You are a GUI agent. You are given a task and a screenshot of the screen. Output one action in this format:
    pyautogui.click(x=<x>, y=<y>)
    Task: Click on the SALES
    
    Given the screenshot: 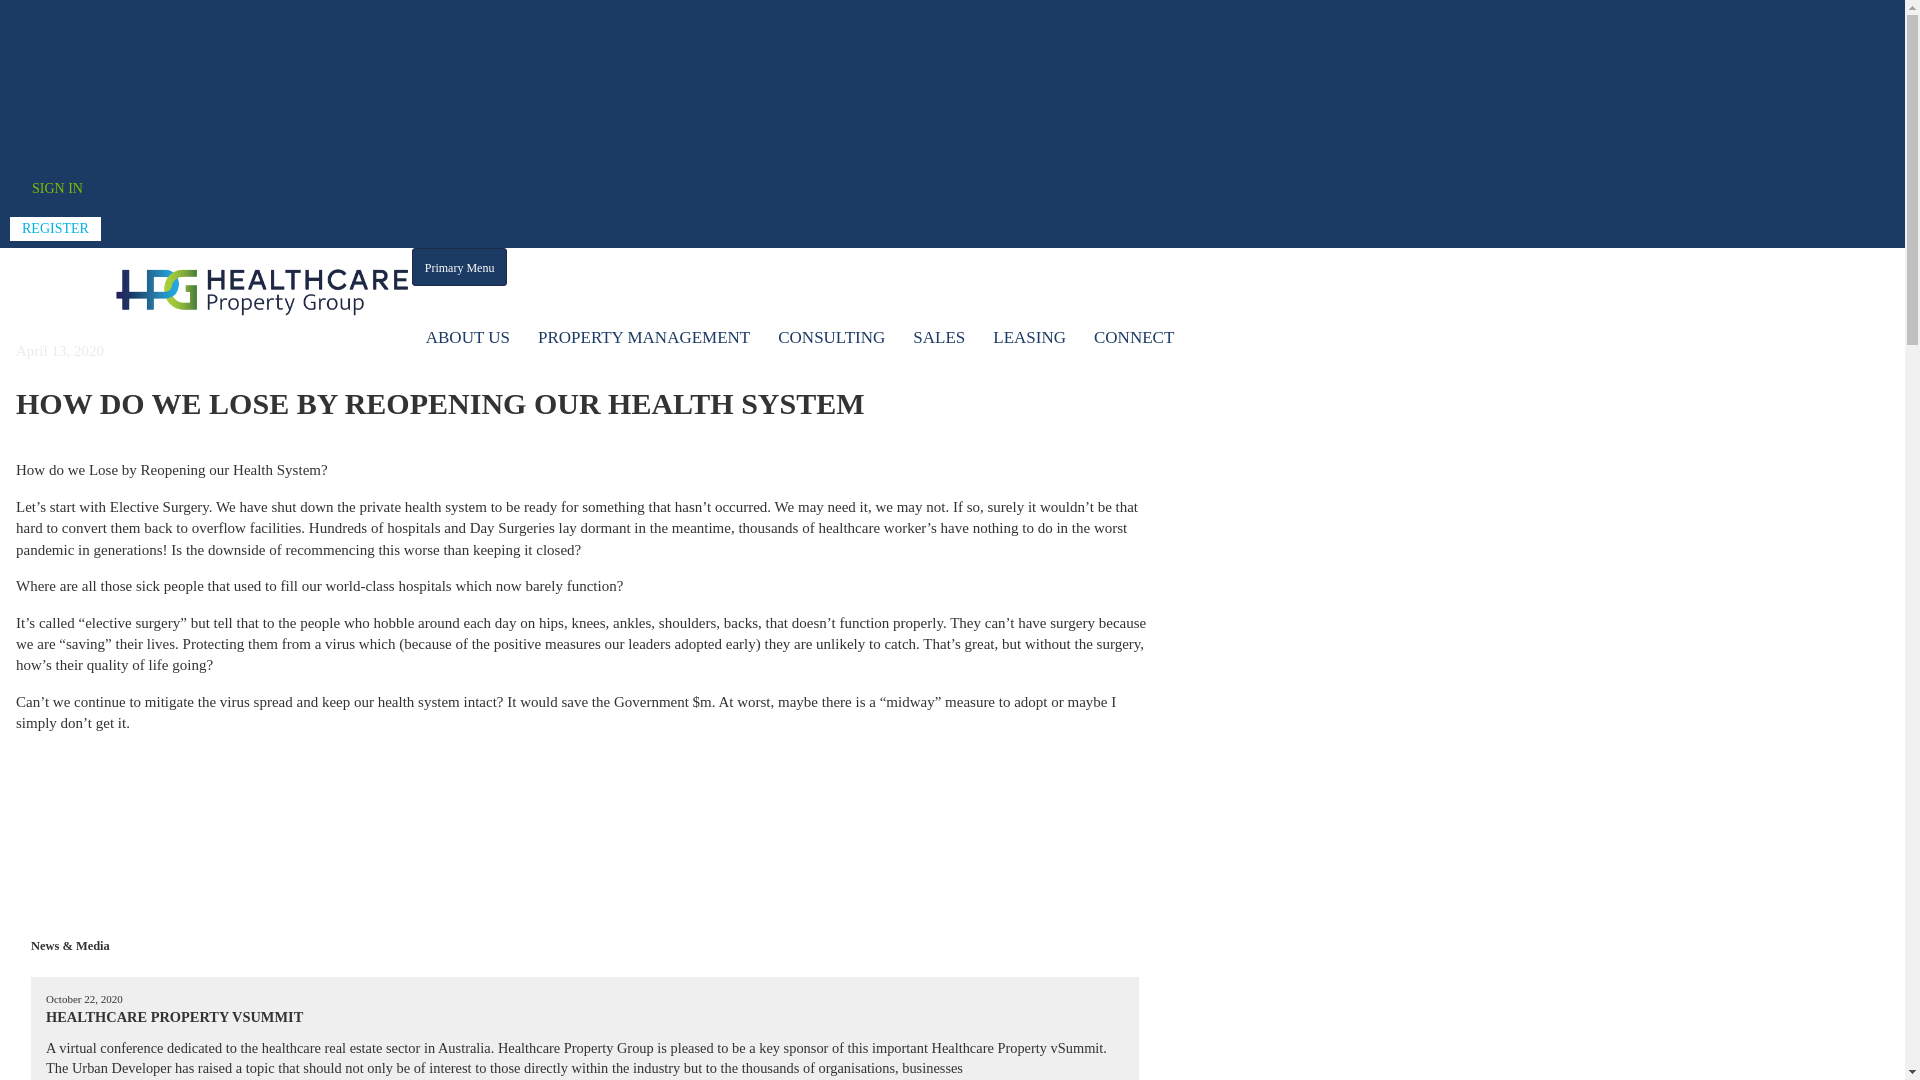 What is the action you would take?
    pyautogui.click(x=939, y=338)
    